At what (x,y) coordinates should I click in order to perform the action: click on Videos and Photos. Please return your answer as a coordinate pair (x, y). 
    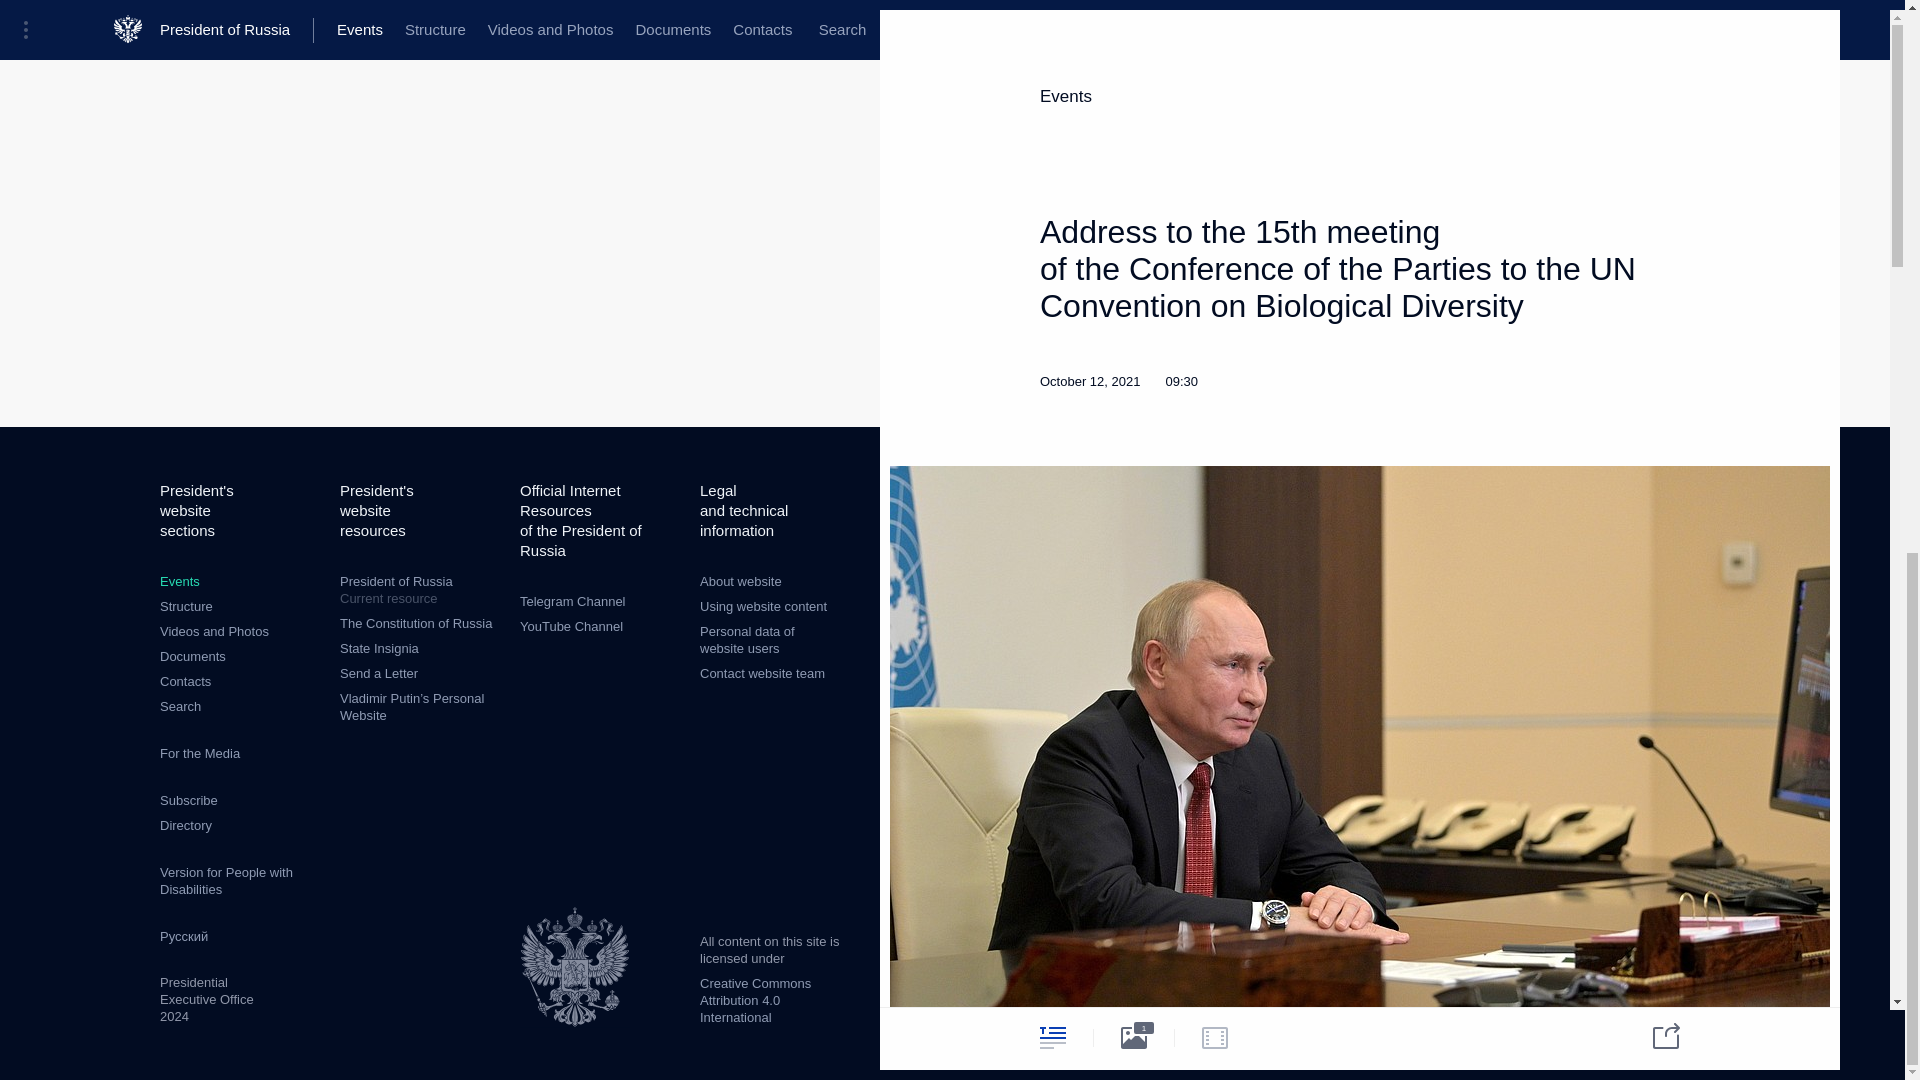
    Looking at the image, I should click on (214, 632).